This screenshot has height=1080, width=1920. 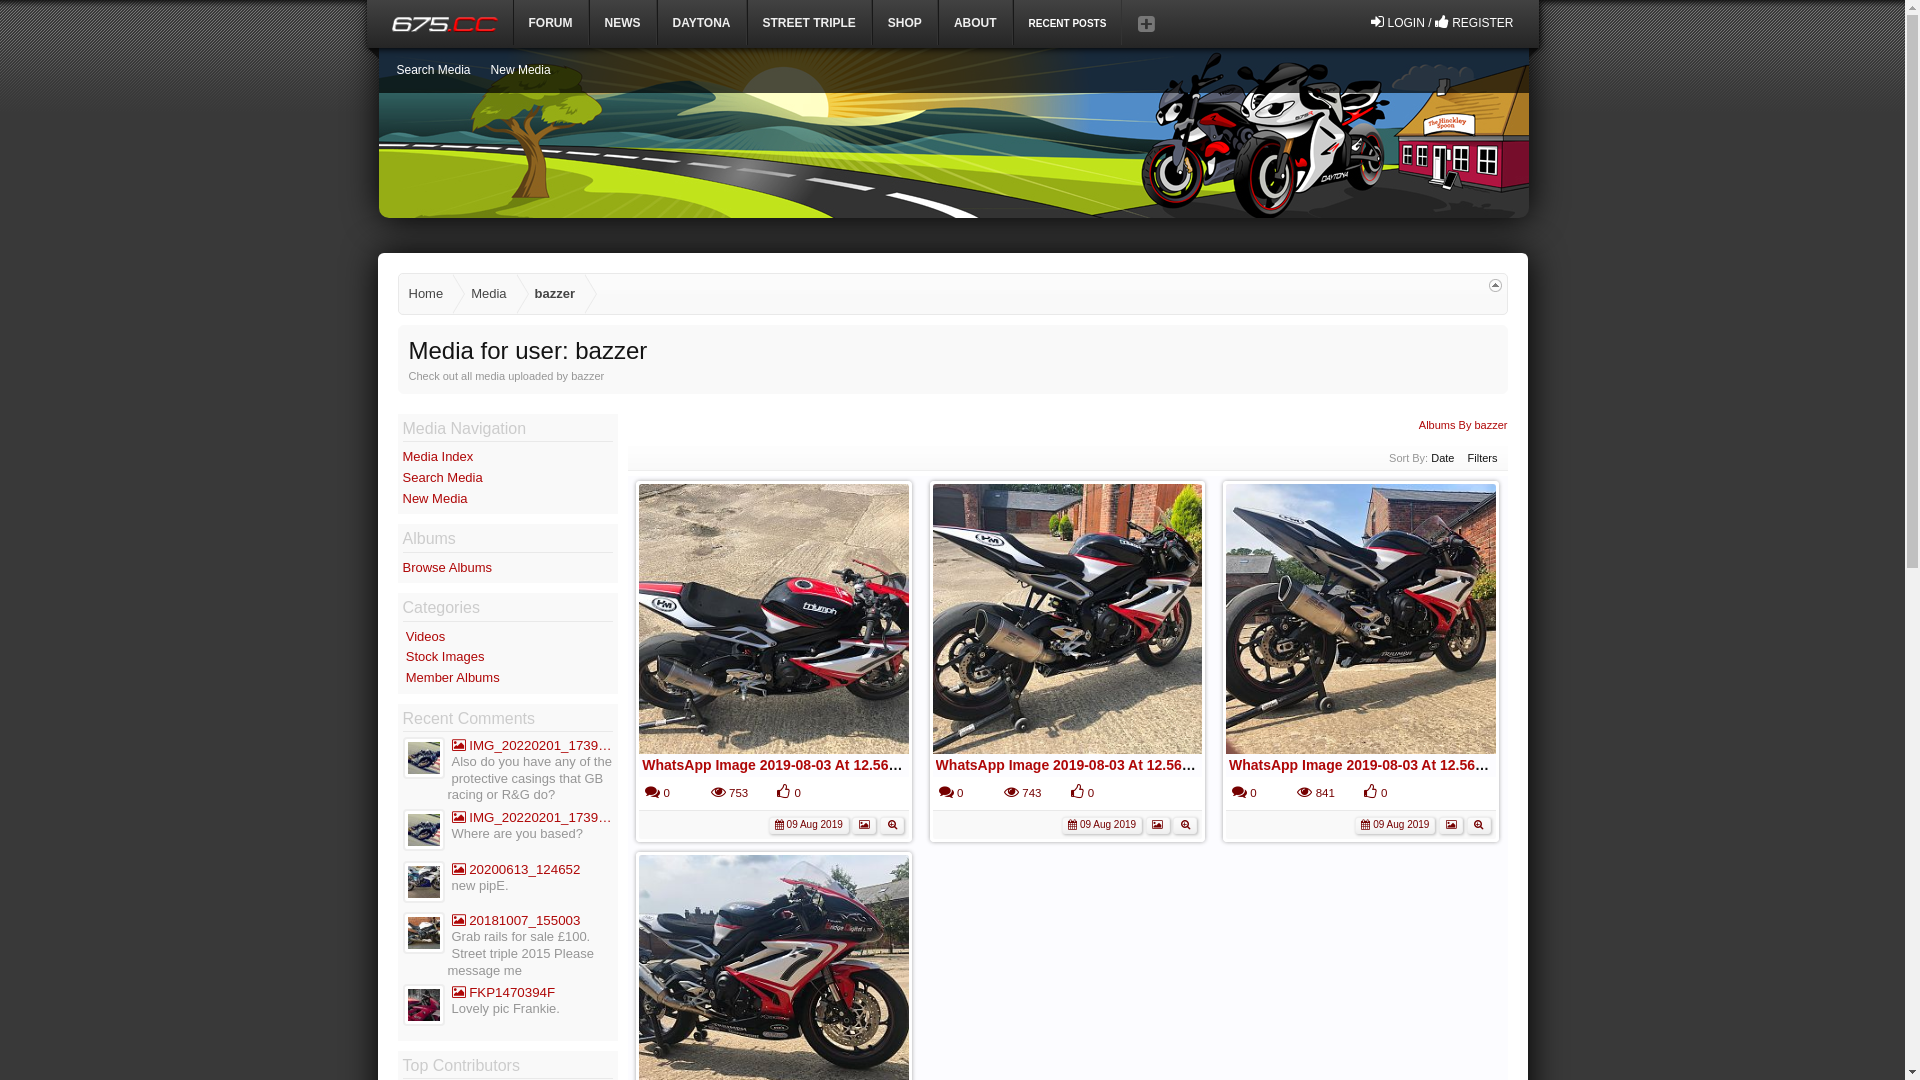 I want to click on peter hawkins, so click(x=423, y=884).